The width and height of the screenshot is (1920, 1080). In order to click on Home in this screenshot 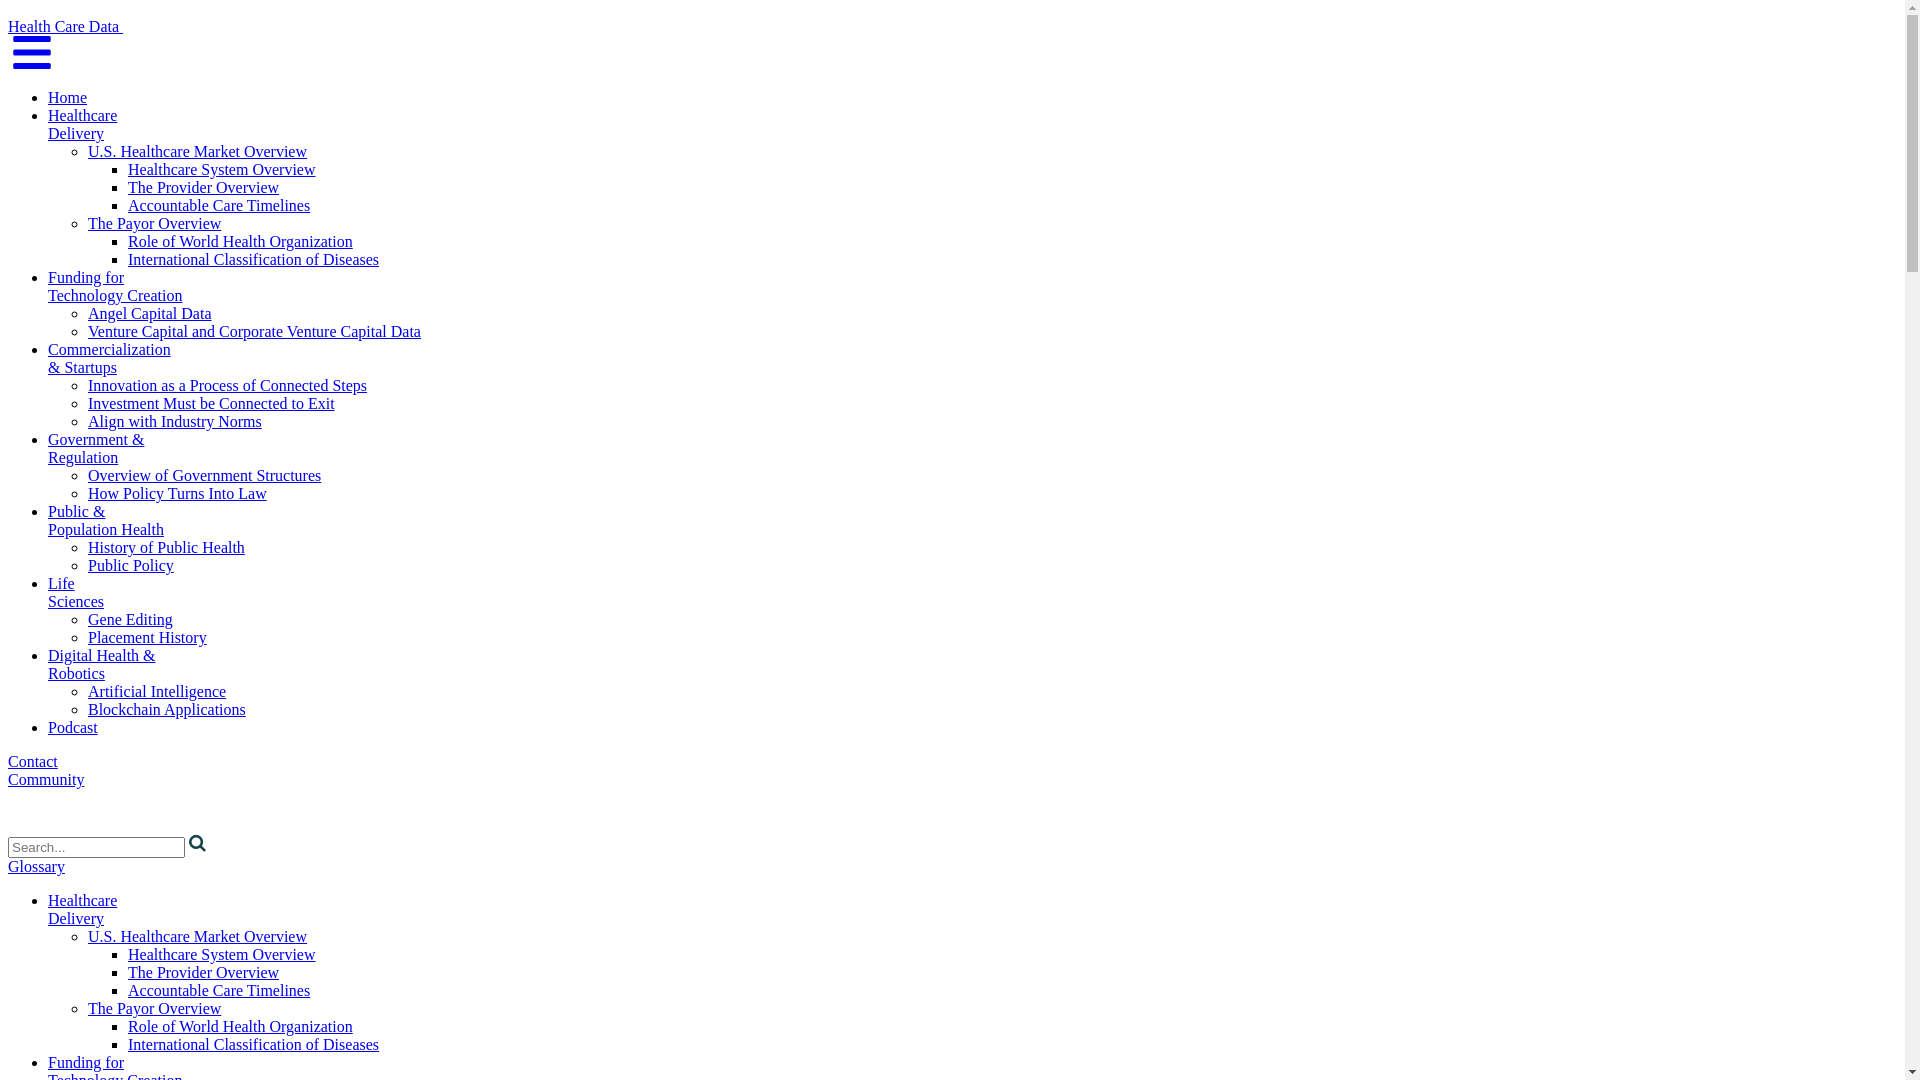, I will do `click(68, 98)`.